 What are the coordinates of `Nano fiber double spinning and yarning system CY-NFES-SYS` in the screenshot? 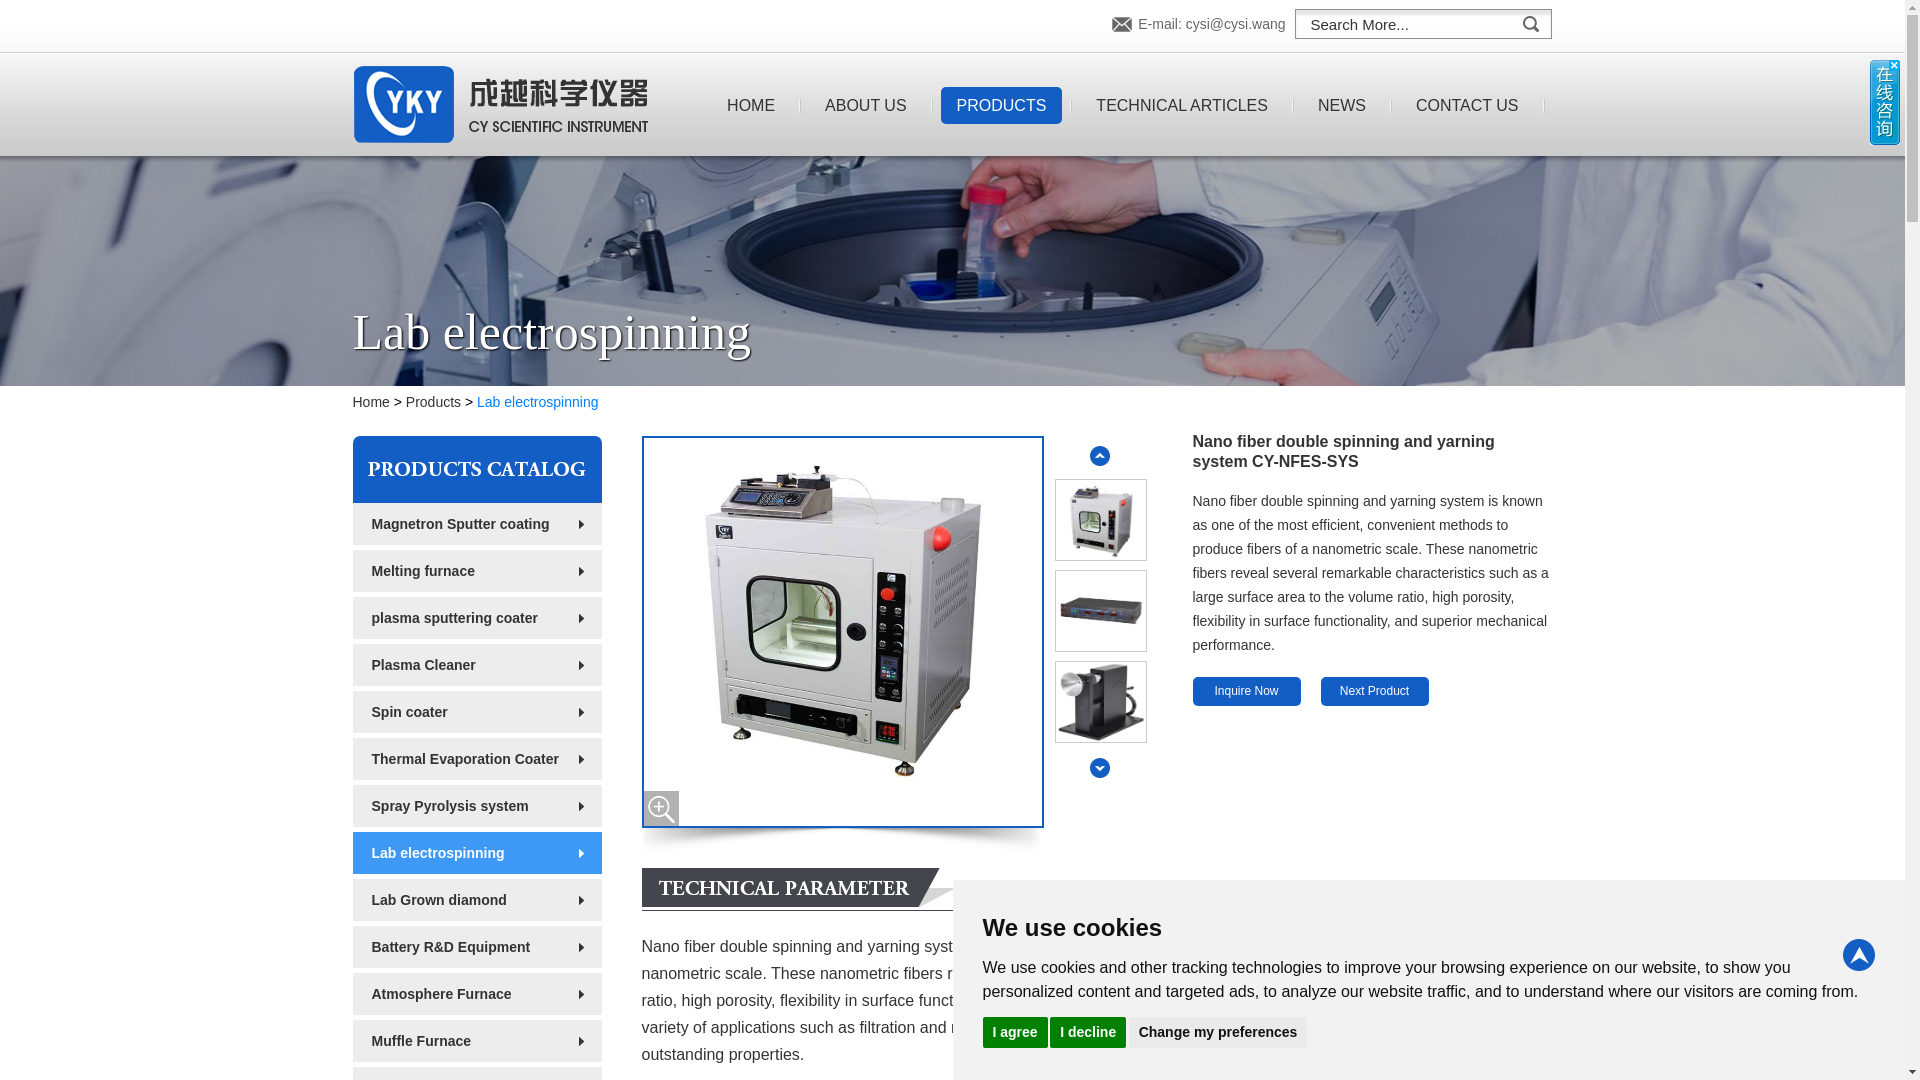 It's located at (1100, 611).